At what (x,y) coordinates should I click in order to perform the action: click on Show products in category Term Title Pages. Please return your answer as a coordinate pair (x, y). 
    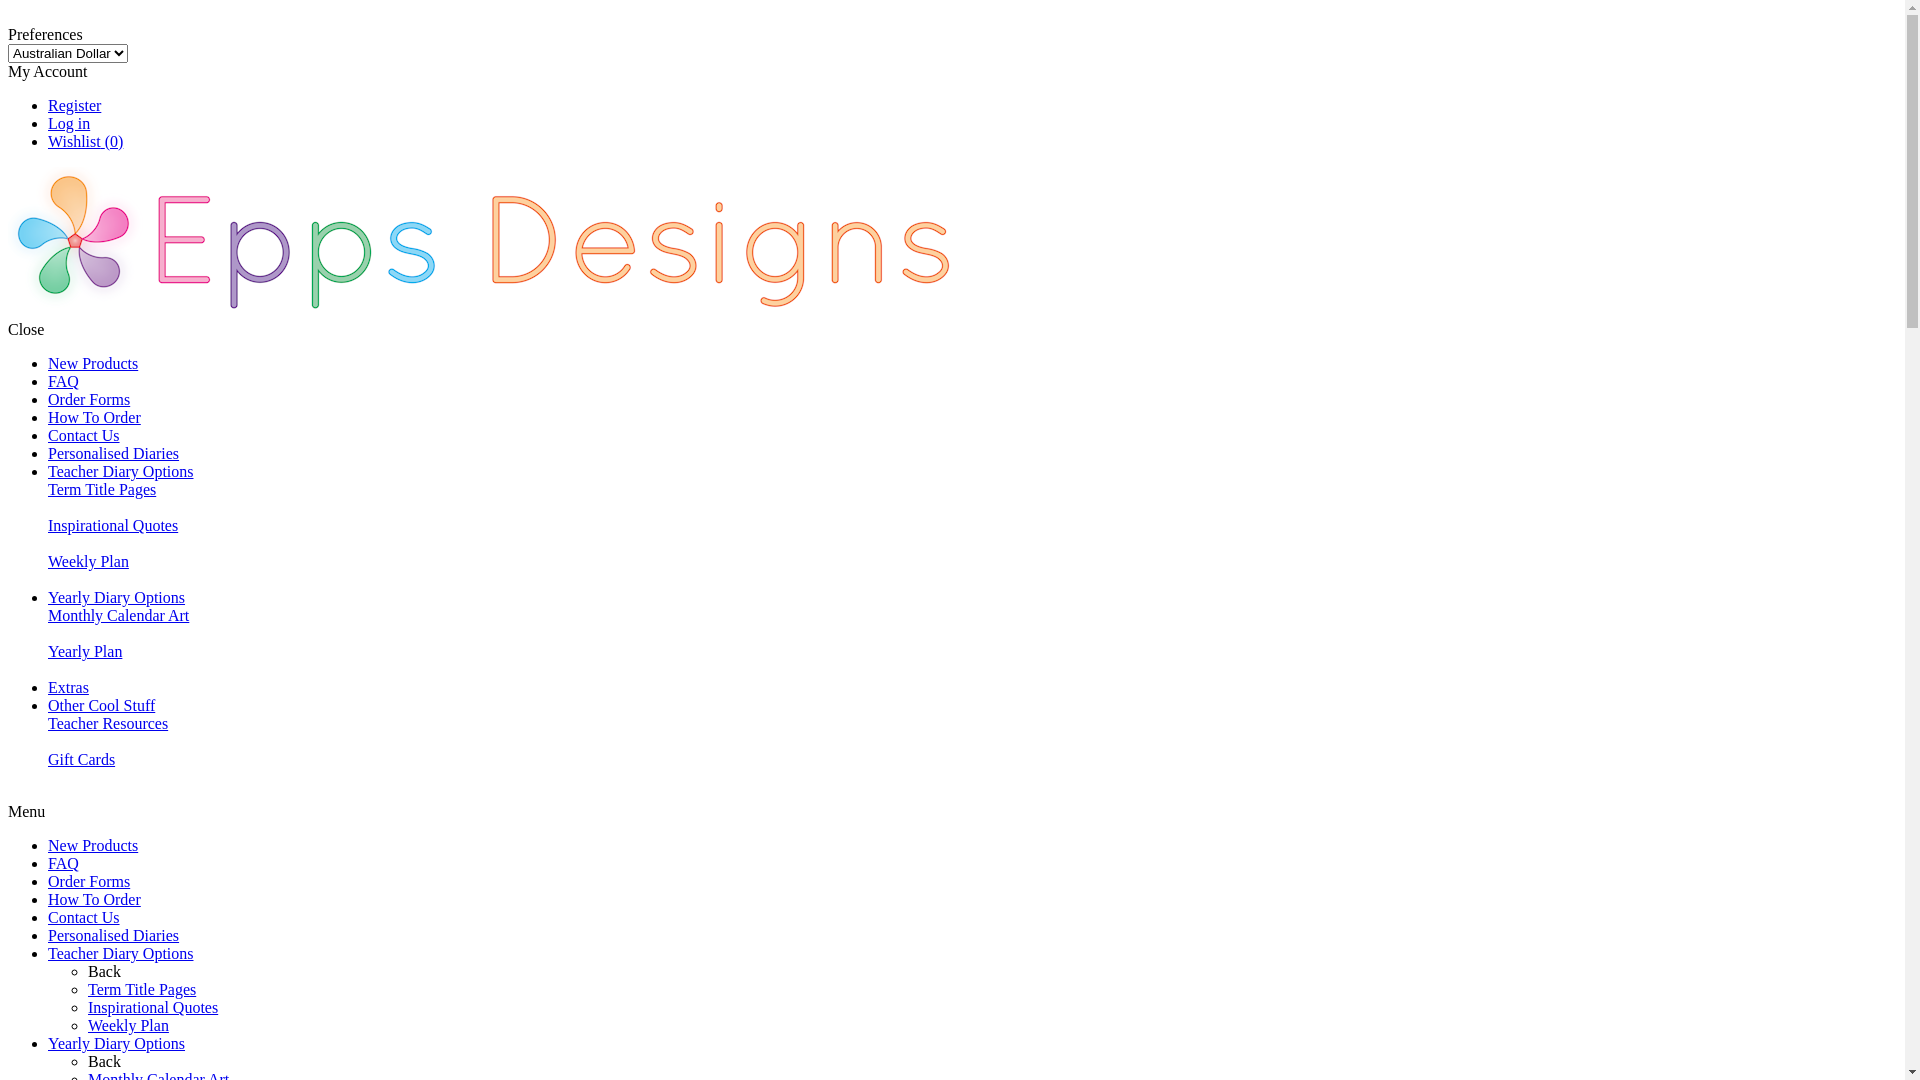
    Looking at the image, I should click on (48, 508).